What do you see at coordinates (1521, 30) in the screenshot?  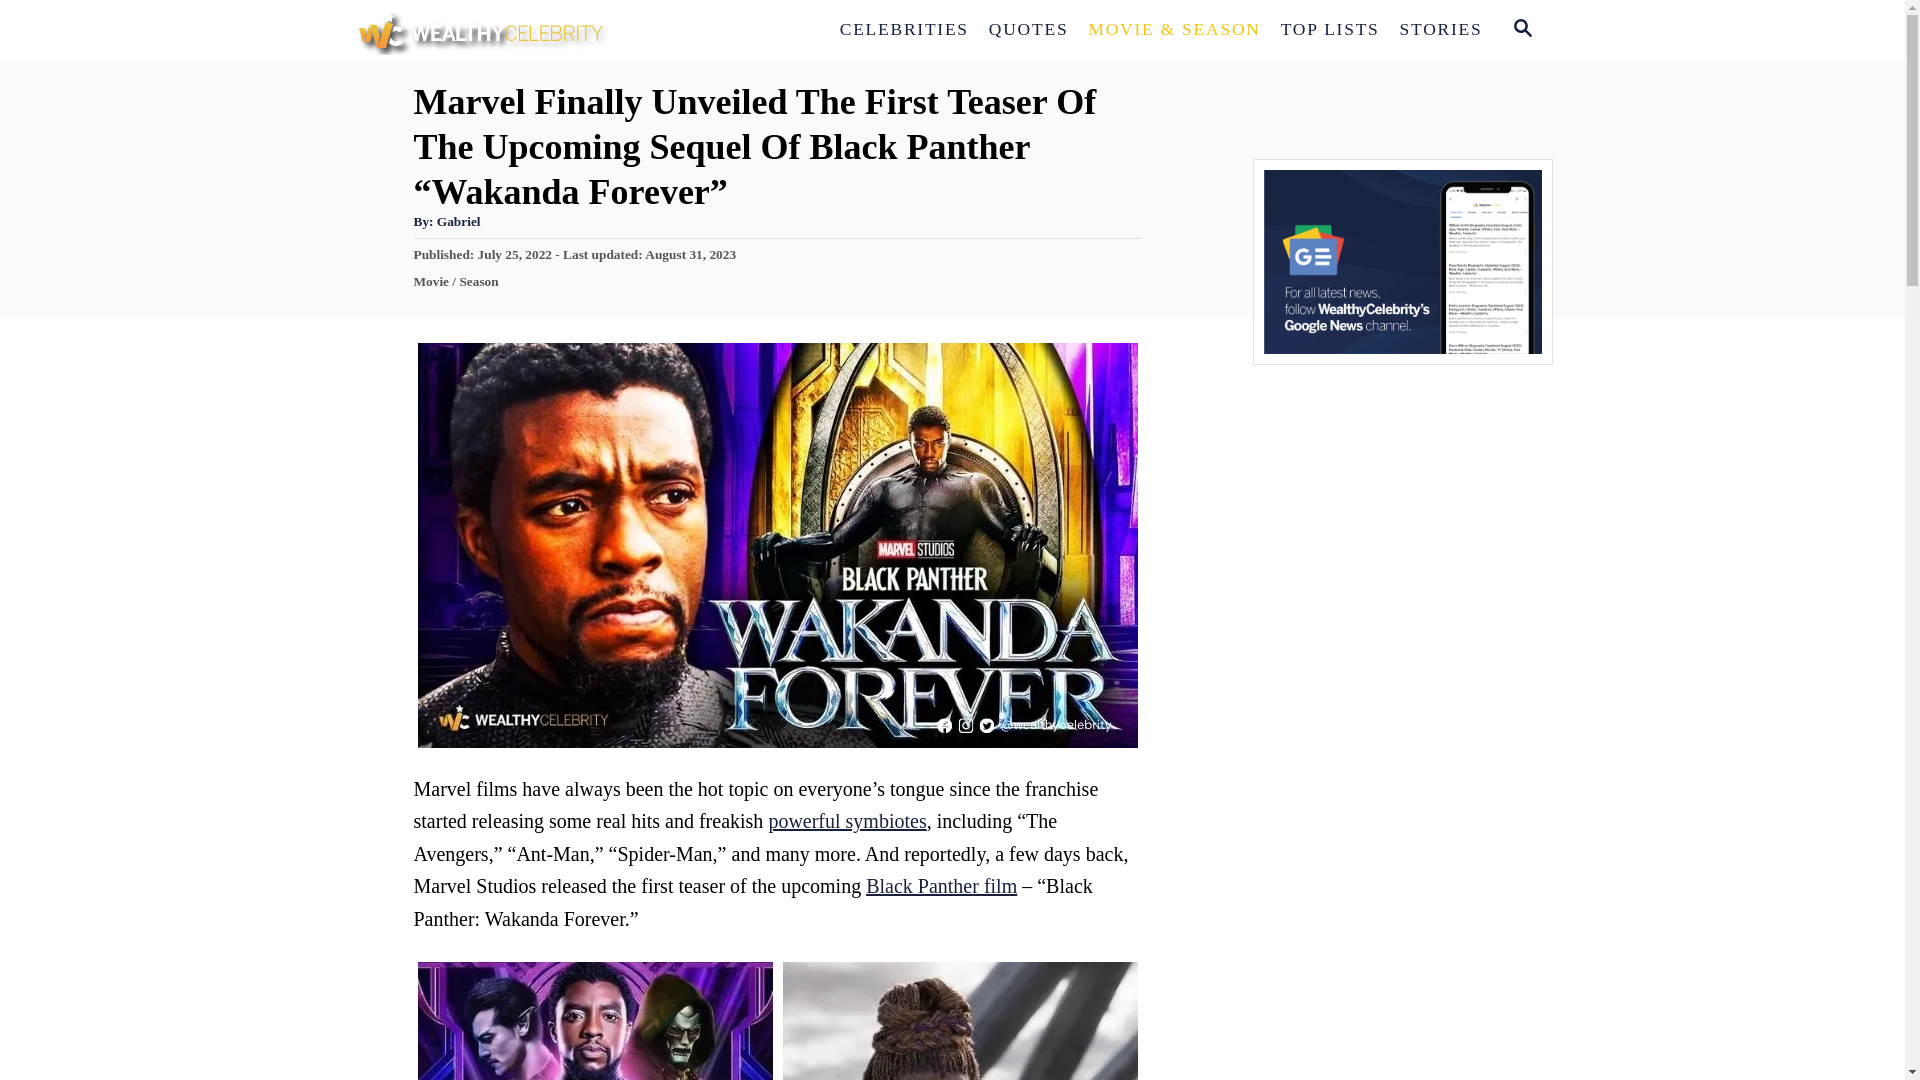 I see `SEARCH` at bounding box center [1521, 30].